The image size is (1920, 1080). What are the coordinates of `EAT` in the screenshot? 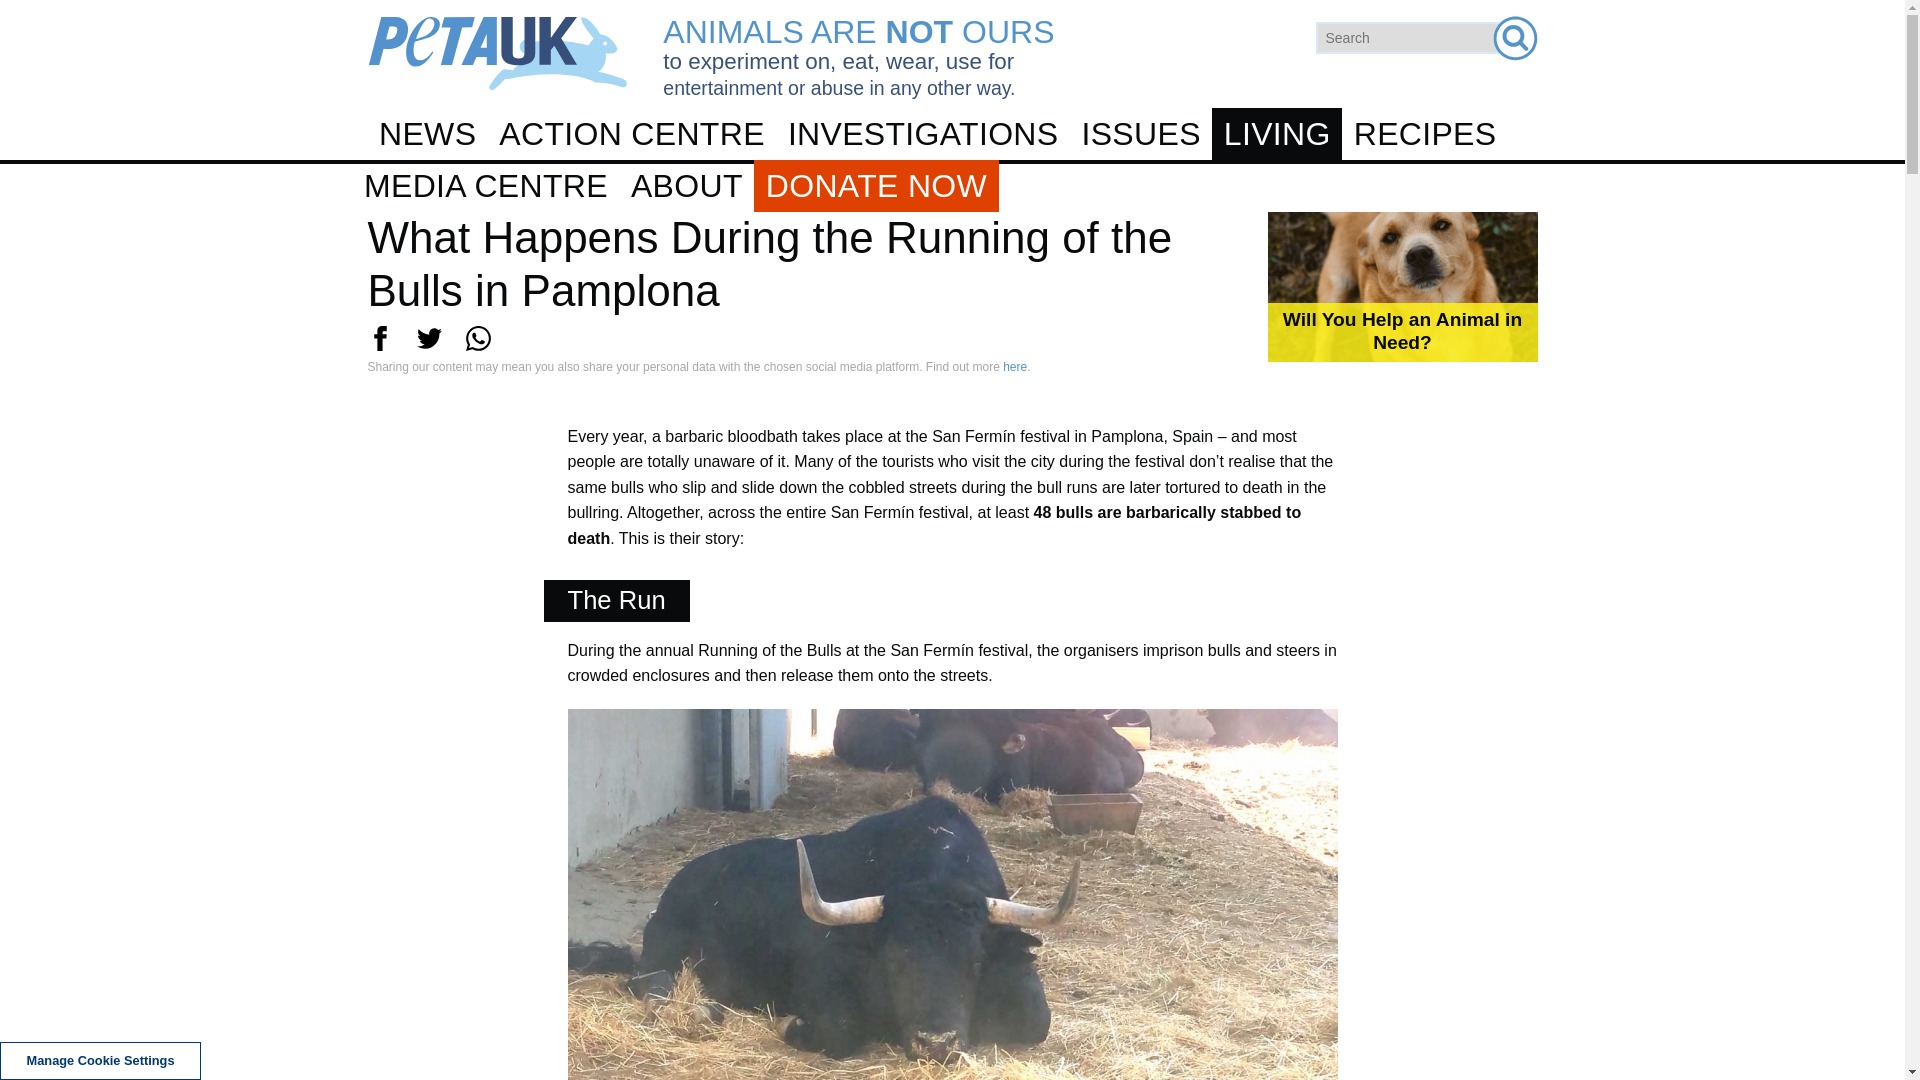 It's located at (951, 272).